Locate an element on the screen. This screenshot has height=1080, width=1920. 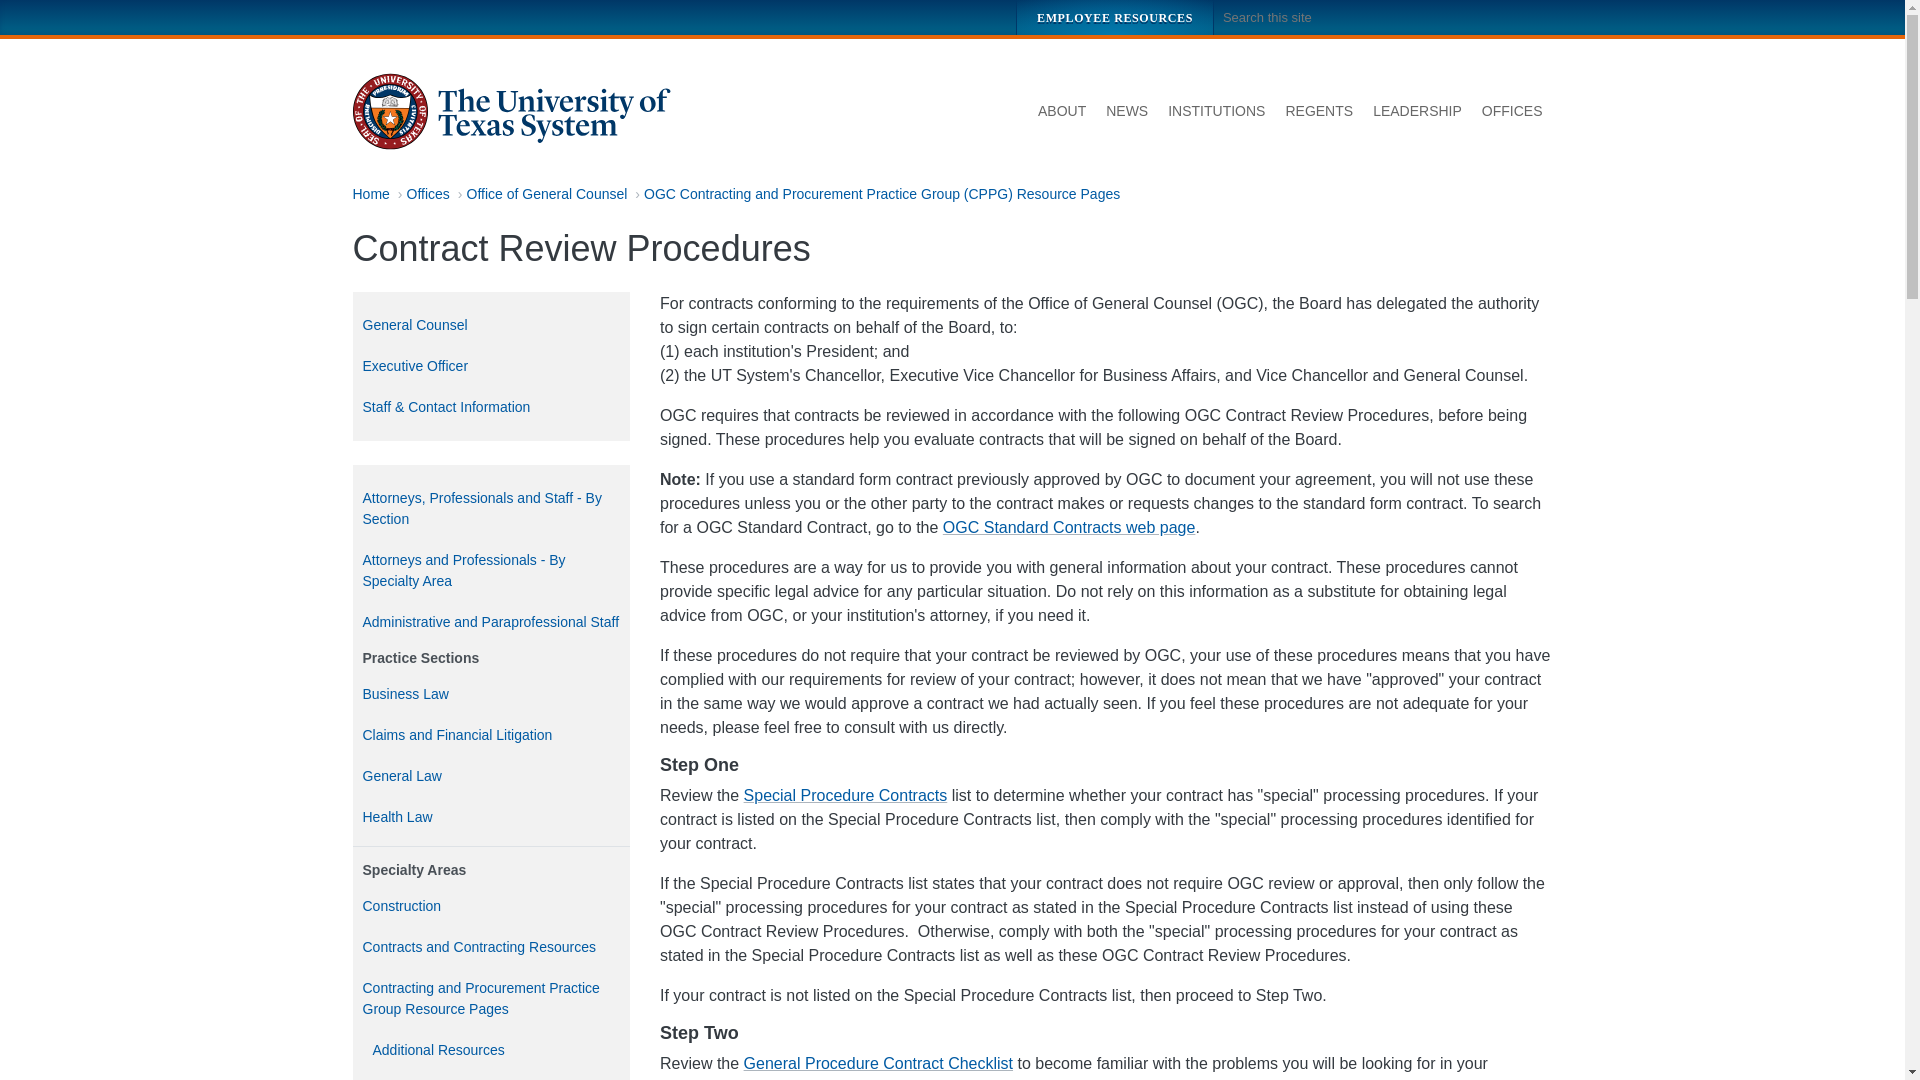
Office of General Counsel is located at coordinates (546, 193).